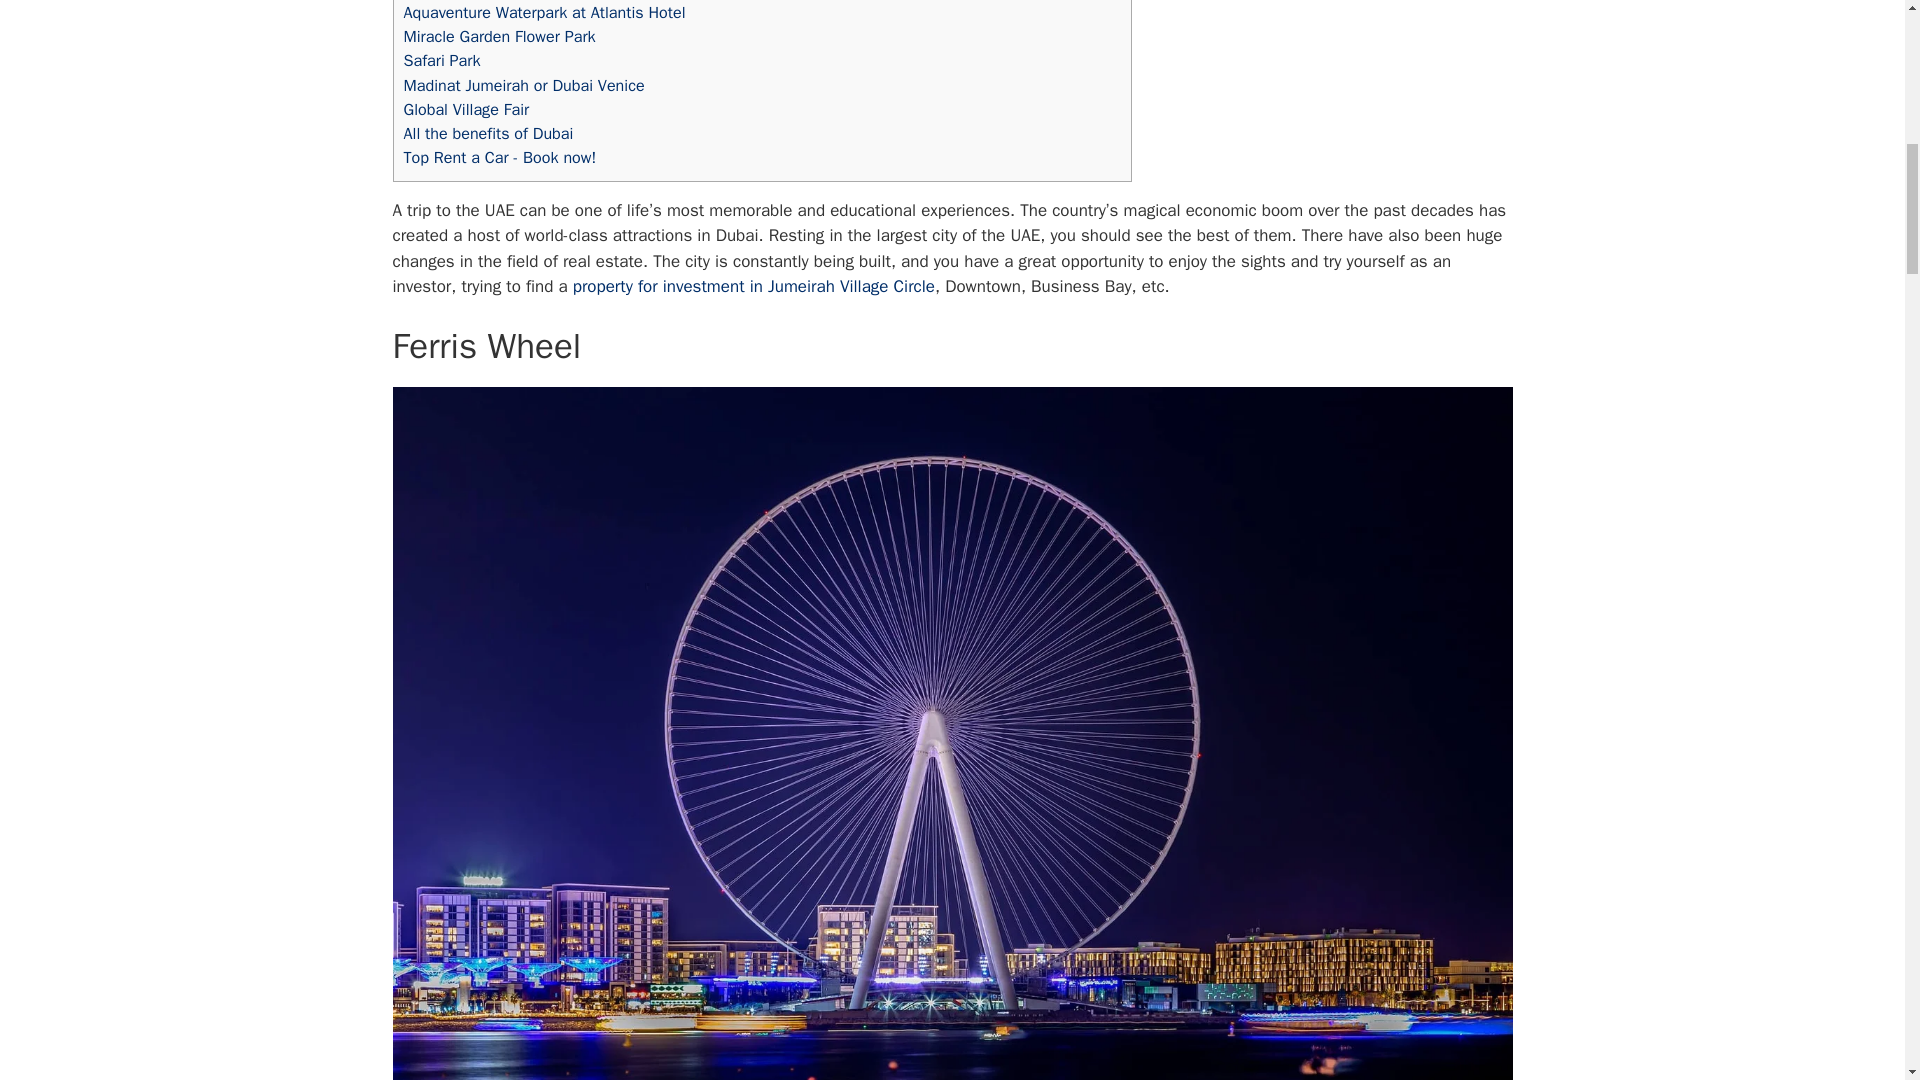 The image size is (1920, 1080). Describe the element at coordinates (499, 36) in the screenshot. I see `Miracle Garden Flower Park` at that location.